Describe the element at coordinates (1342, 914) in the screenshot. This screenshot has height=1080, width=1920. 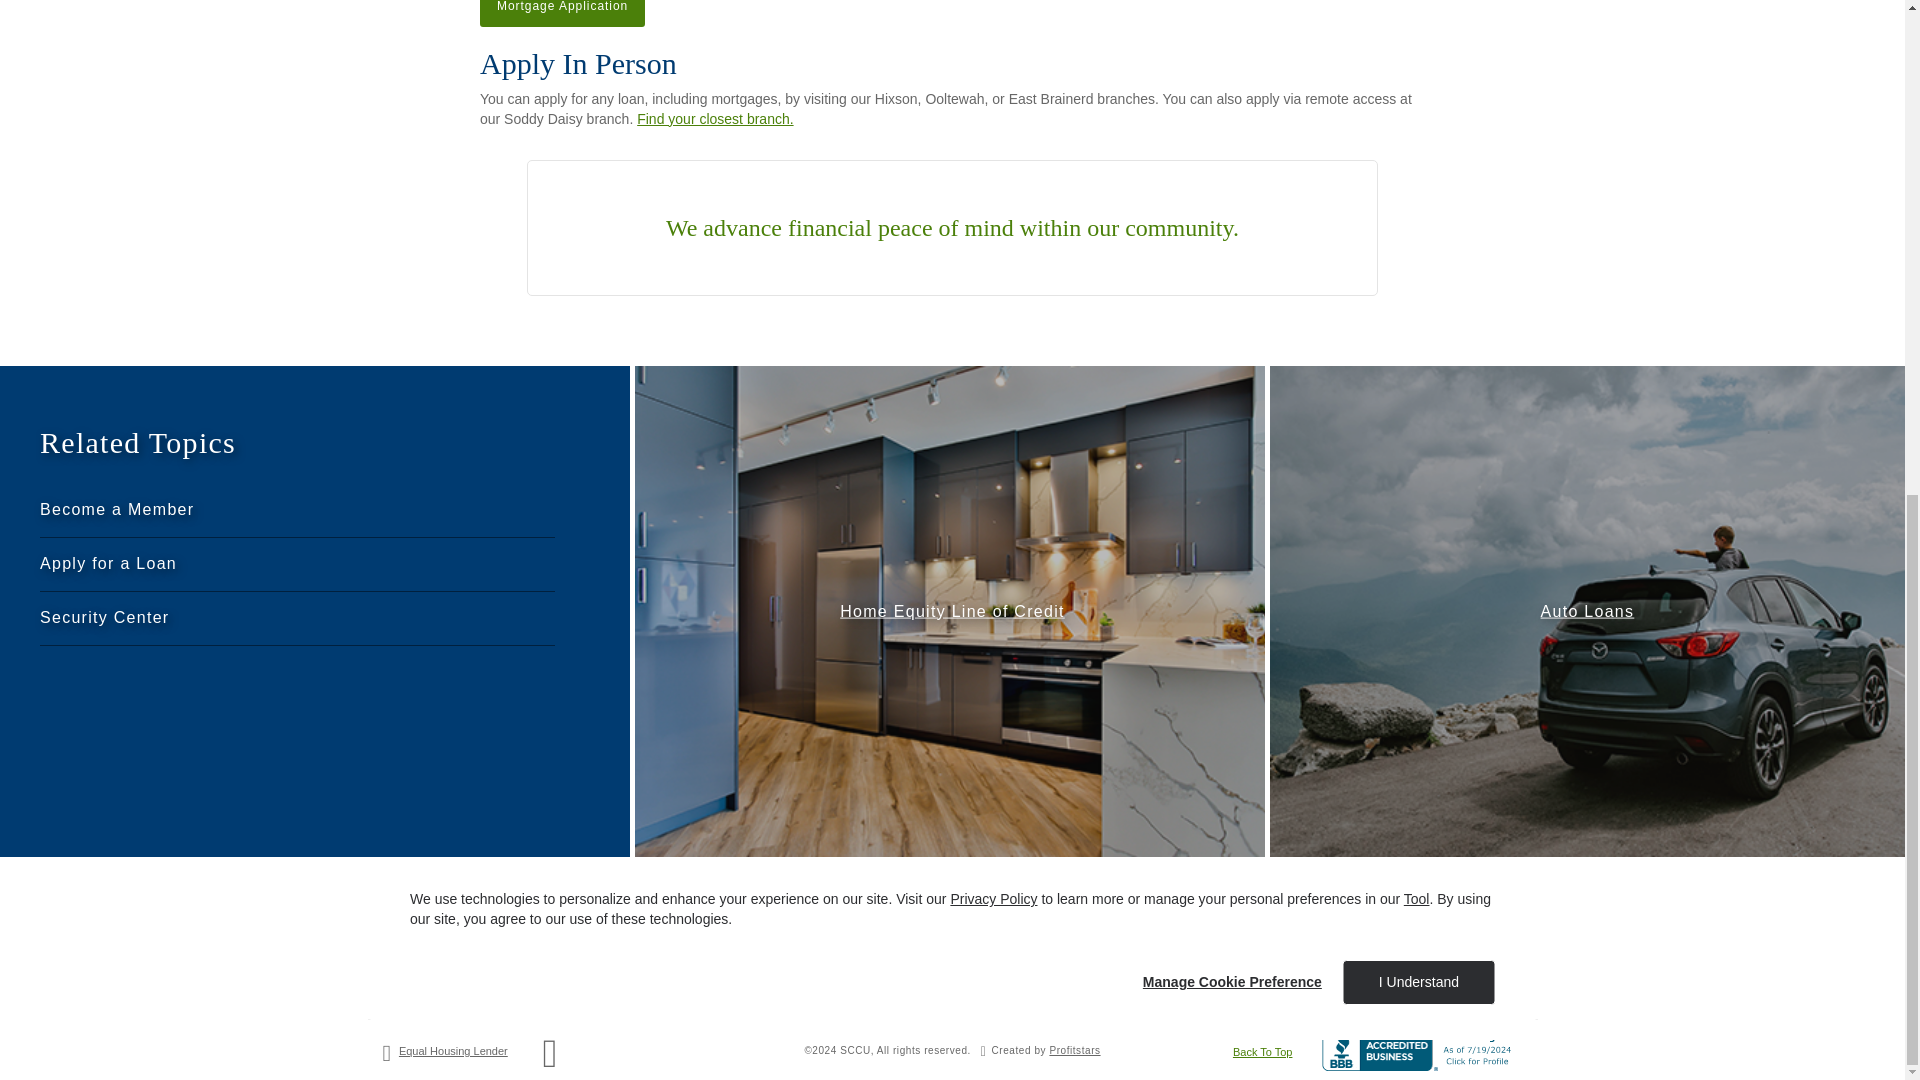
I see `Monitor Scan Details` at that location.